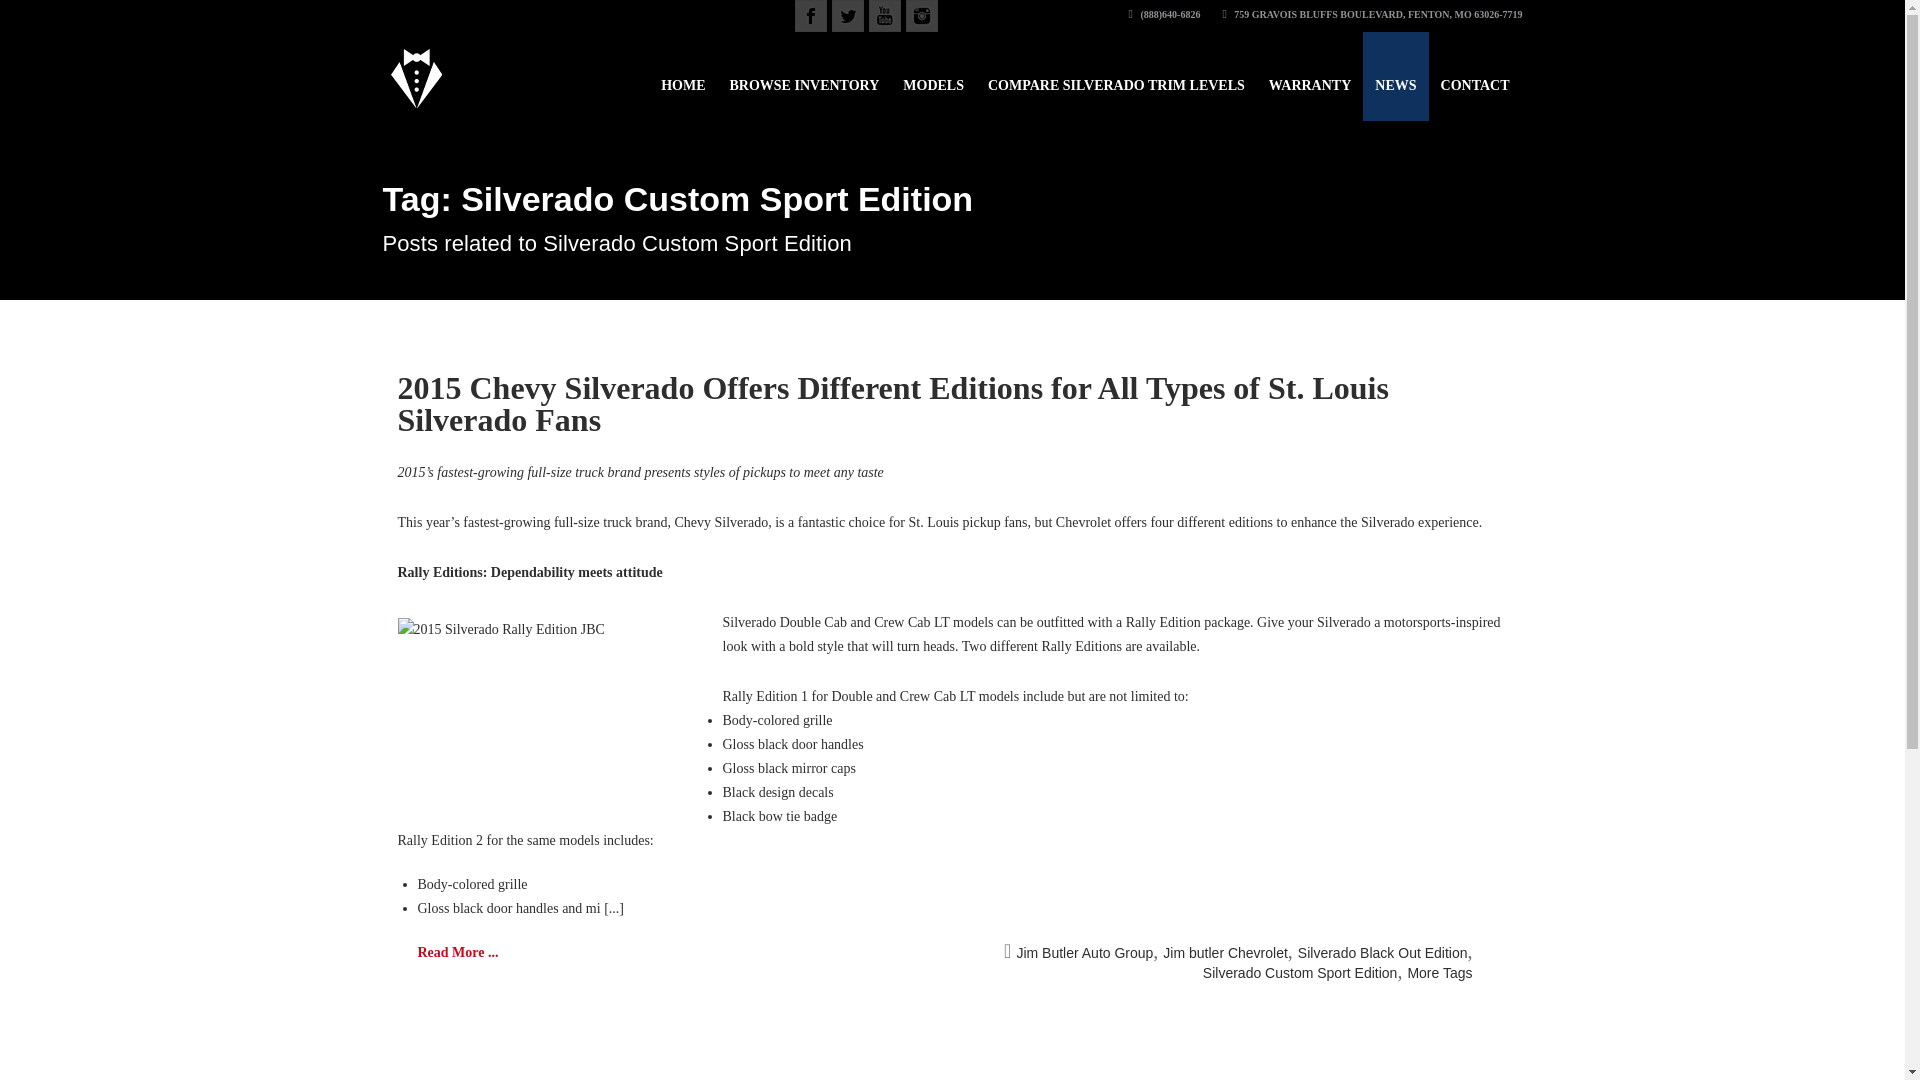 This screenshot has height=1080, width=1920. I want to click on MODELS, so click(932, 76).